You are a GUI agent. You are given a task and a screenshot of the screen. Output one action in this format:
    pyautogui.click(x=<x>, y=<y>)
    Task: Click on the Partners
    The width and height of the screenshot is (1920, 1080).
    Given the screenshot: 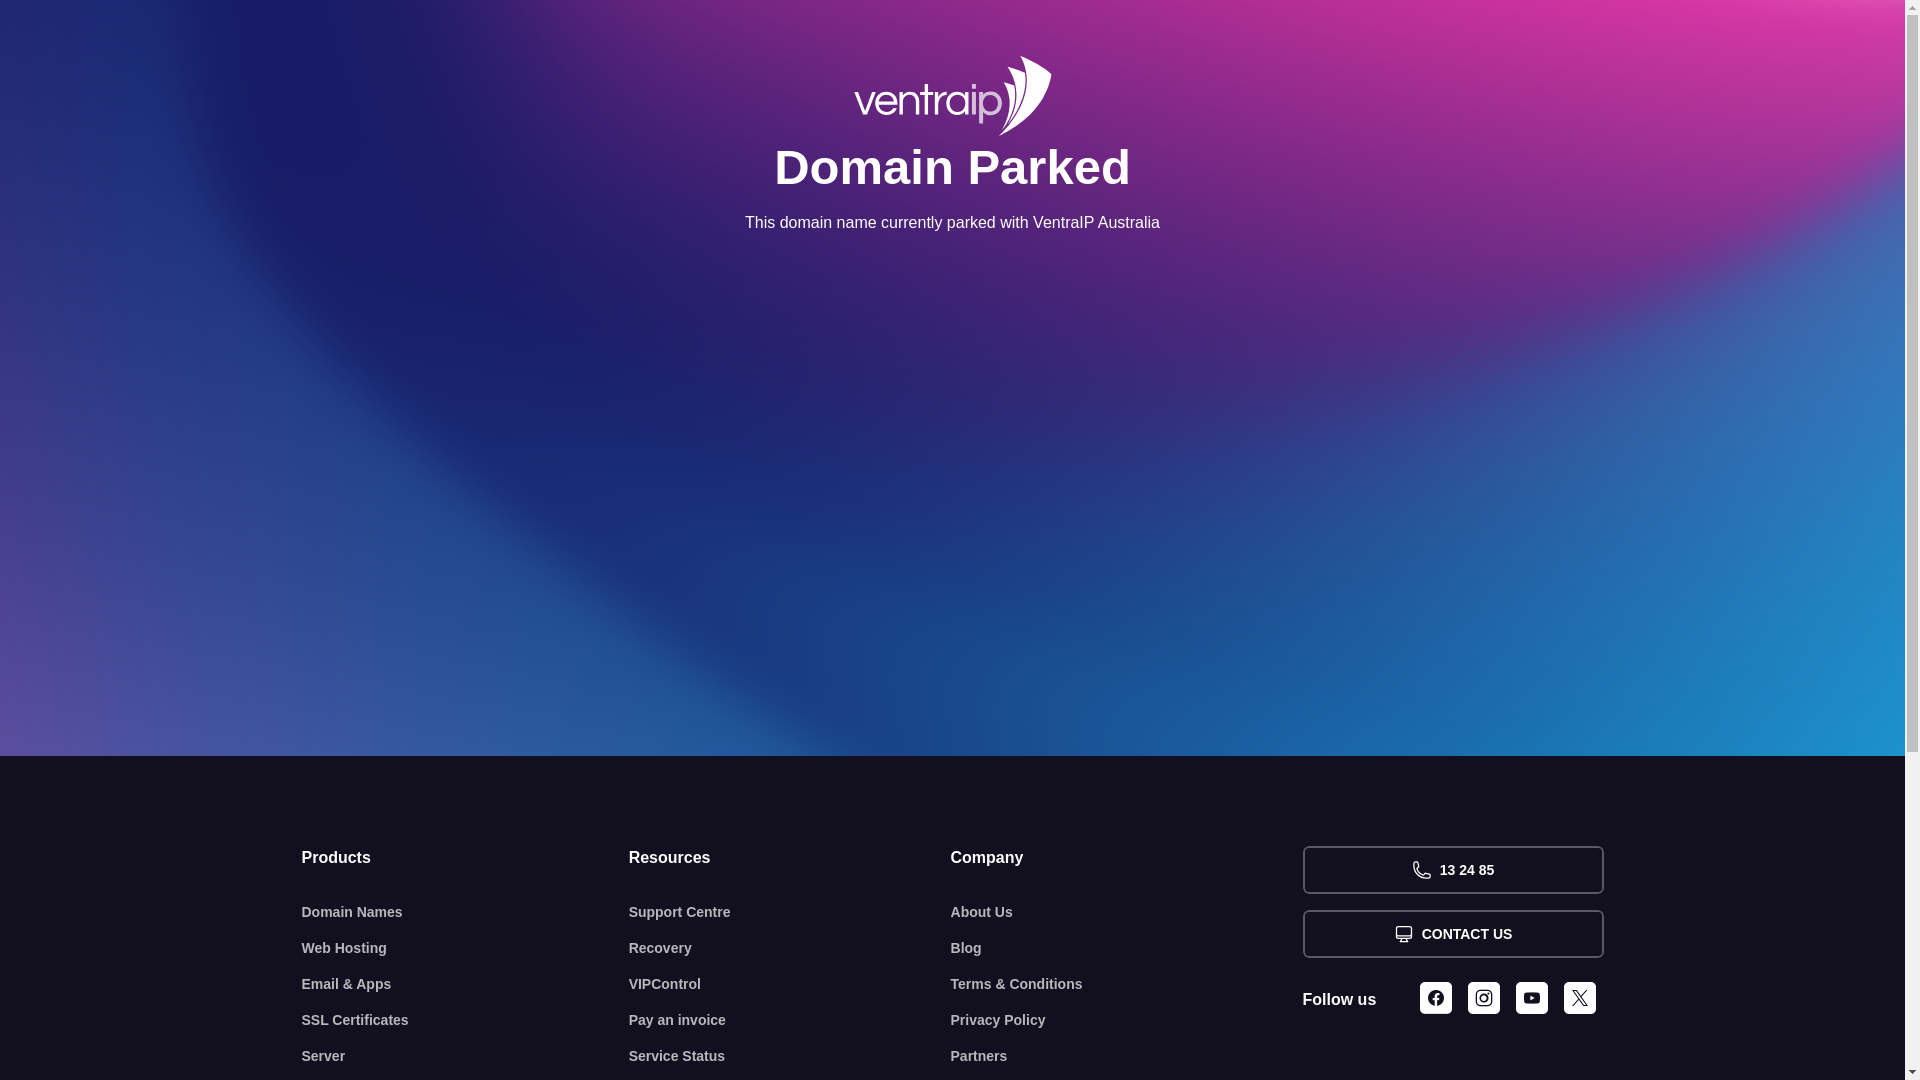 What is the action you would take?
    pyautogui.click(x=1127, y=1056)
    